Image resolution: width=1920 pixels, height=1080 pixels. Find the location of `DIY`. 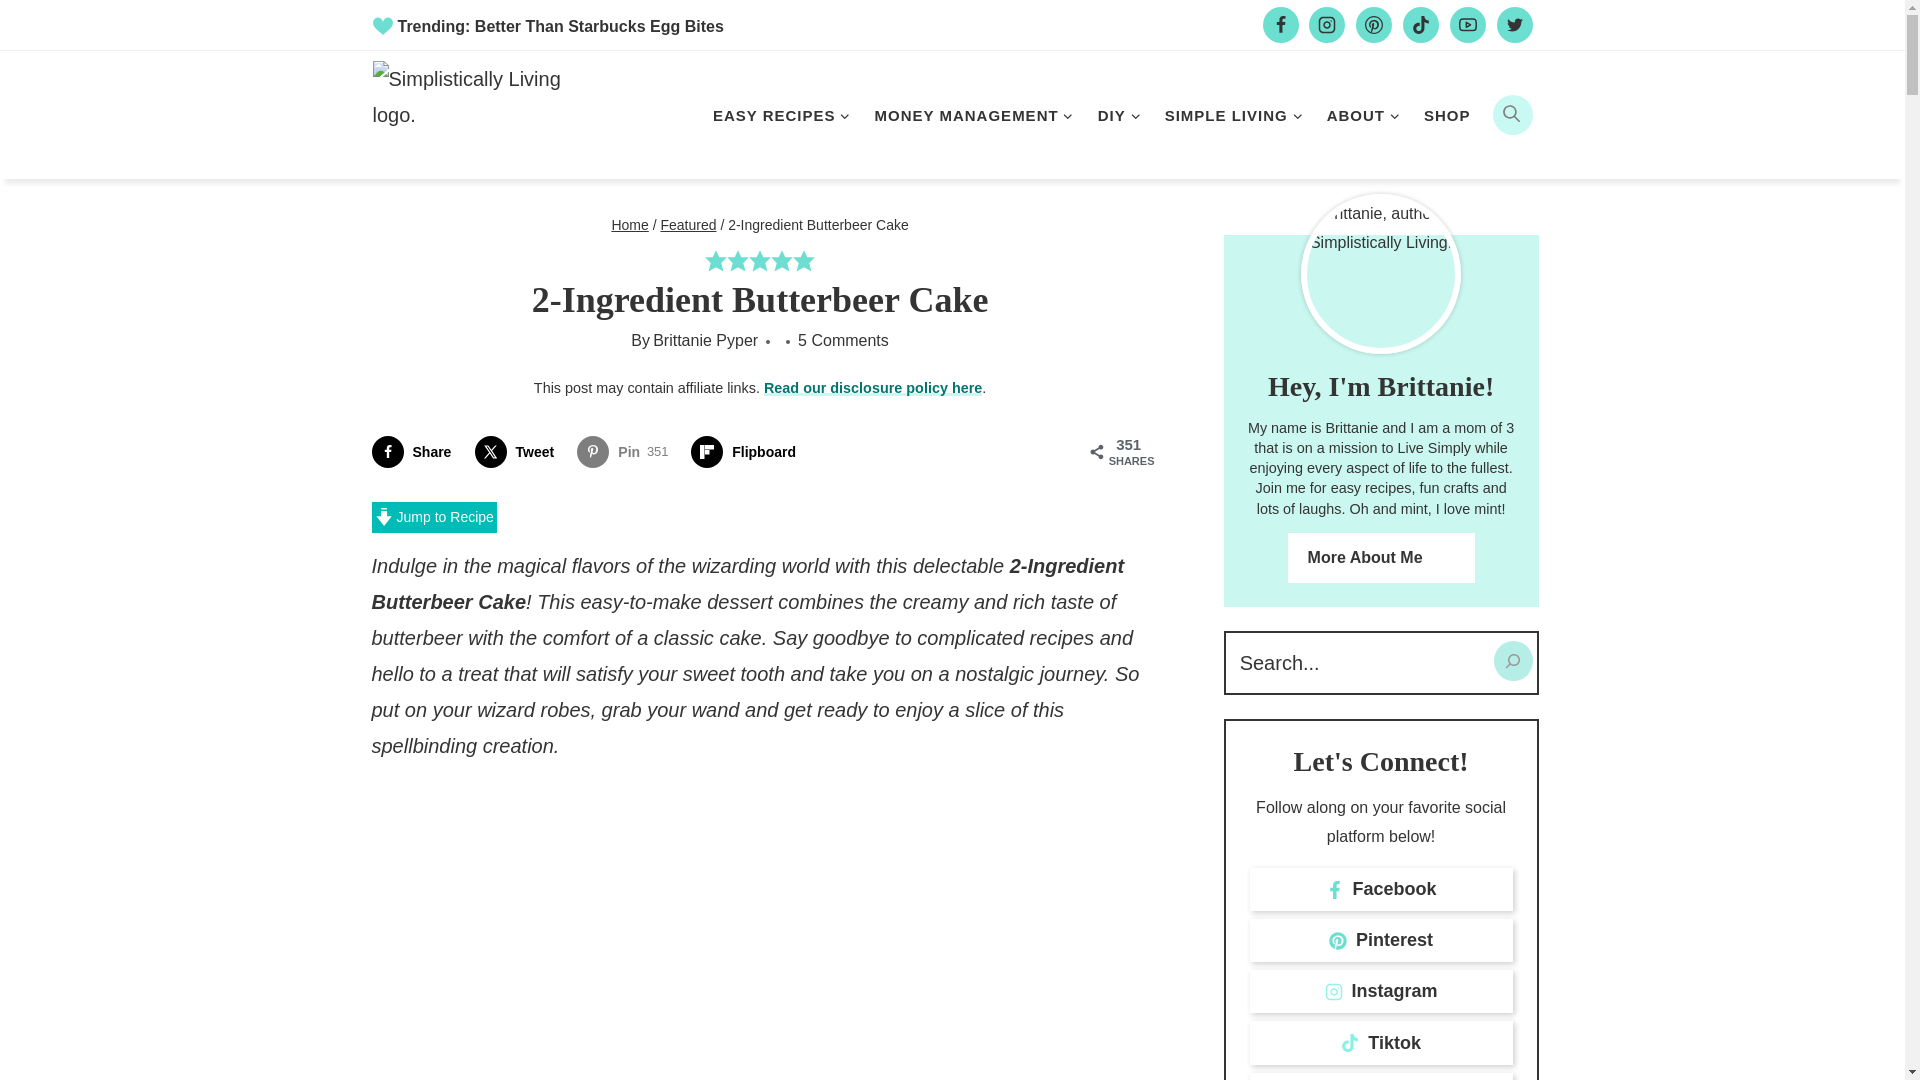

DIY is located at coordinates (1120, 114).